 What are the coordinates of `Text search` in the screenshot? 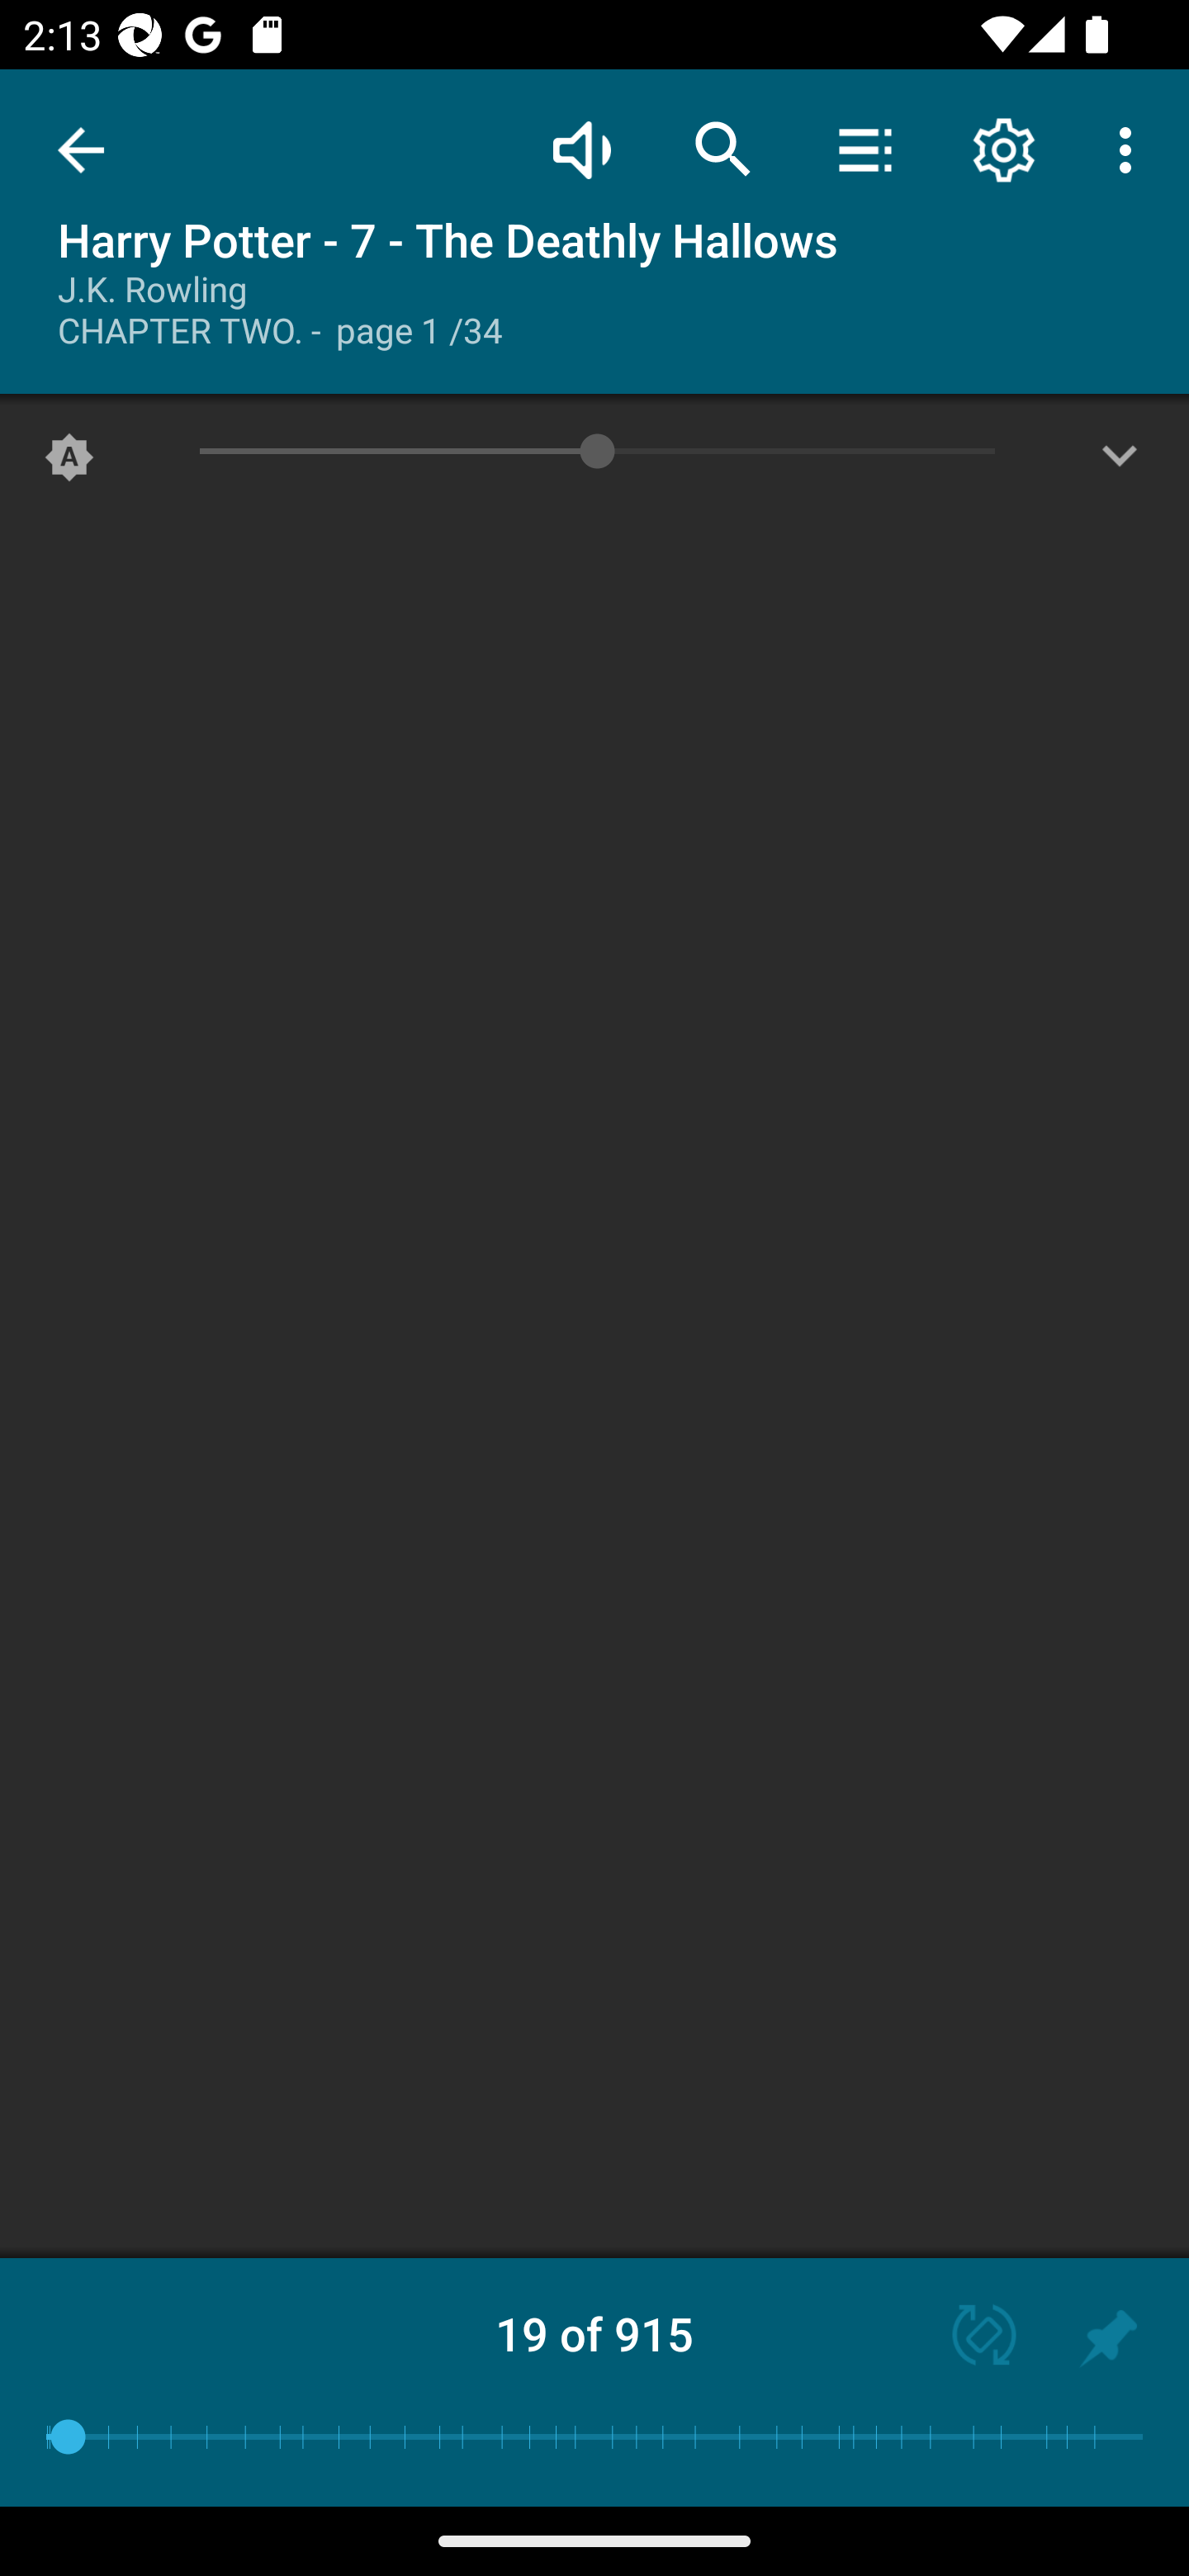 It's located at (723, 149).